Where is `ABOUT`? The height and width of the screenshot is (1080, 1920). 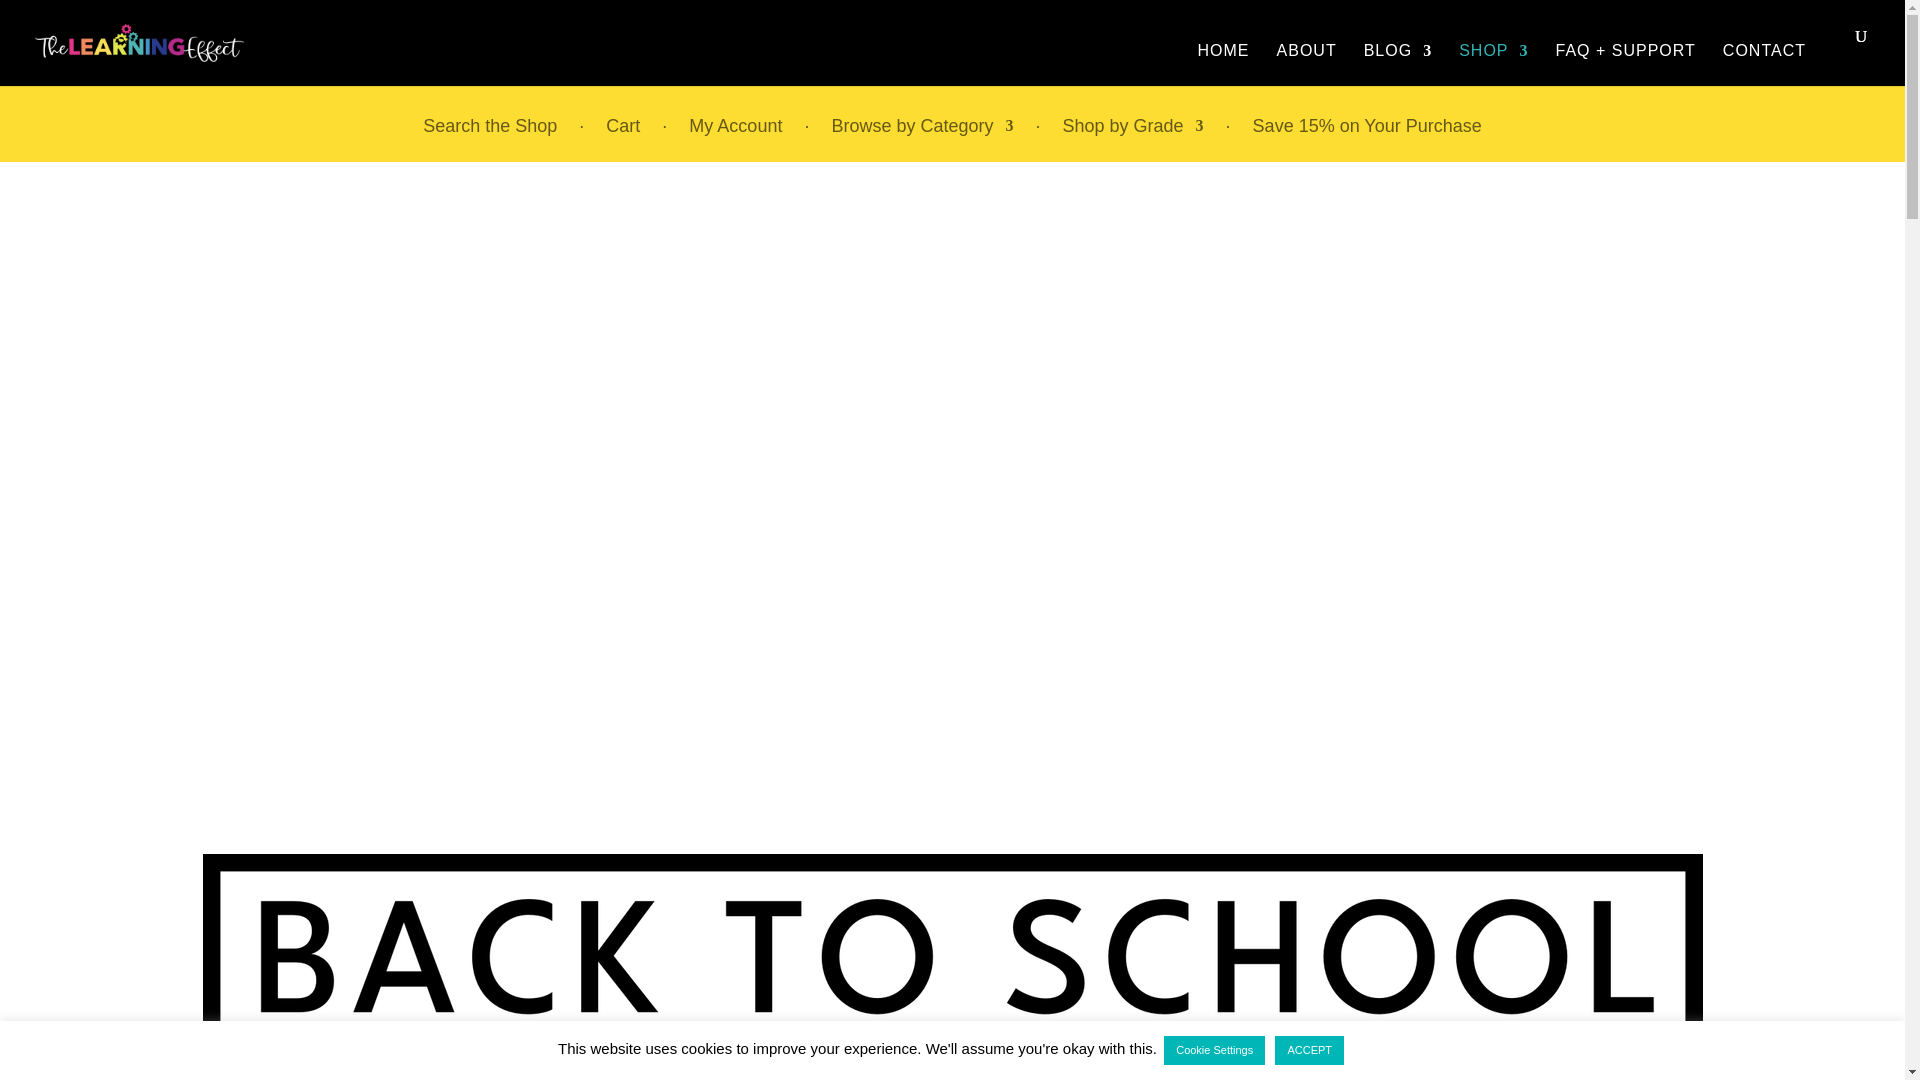 ABOUT is located at coordinates (1306, 65).